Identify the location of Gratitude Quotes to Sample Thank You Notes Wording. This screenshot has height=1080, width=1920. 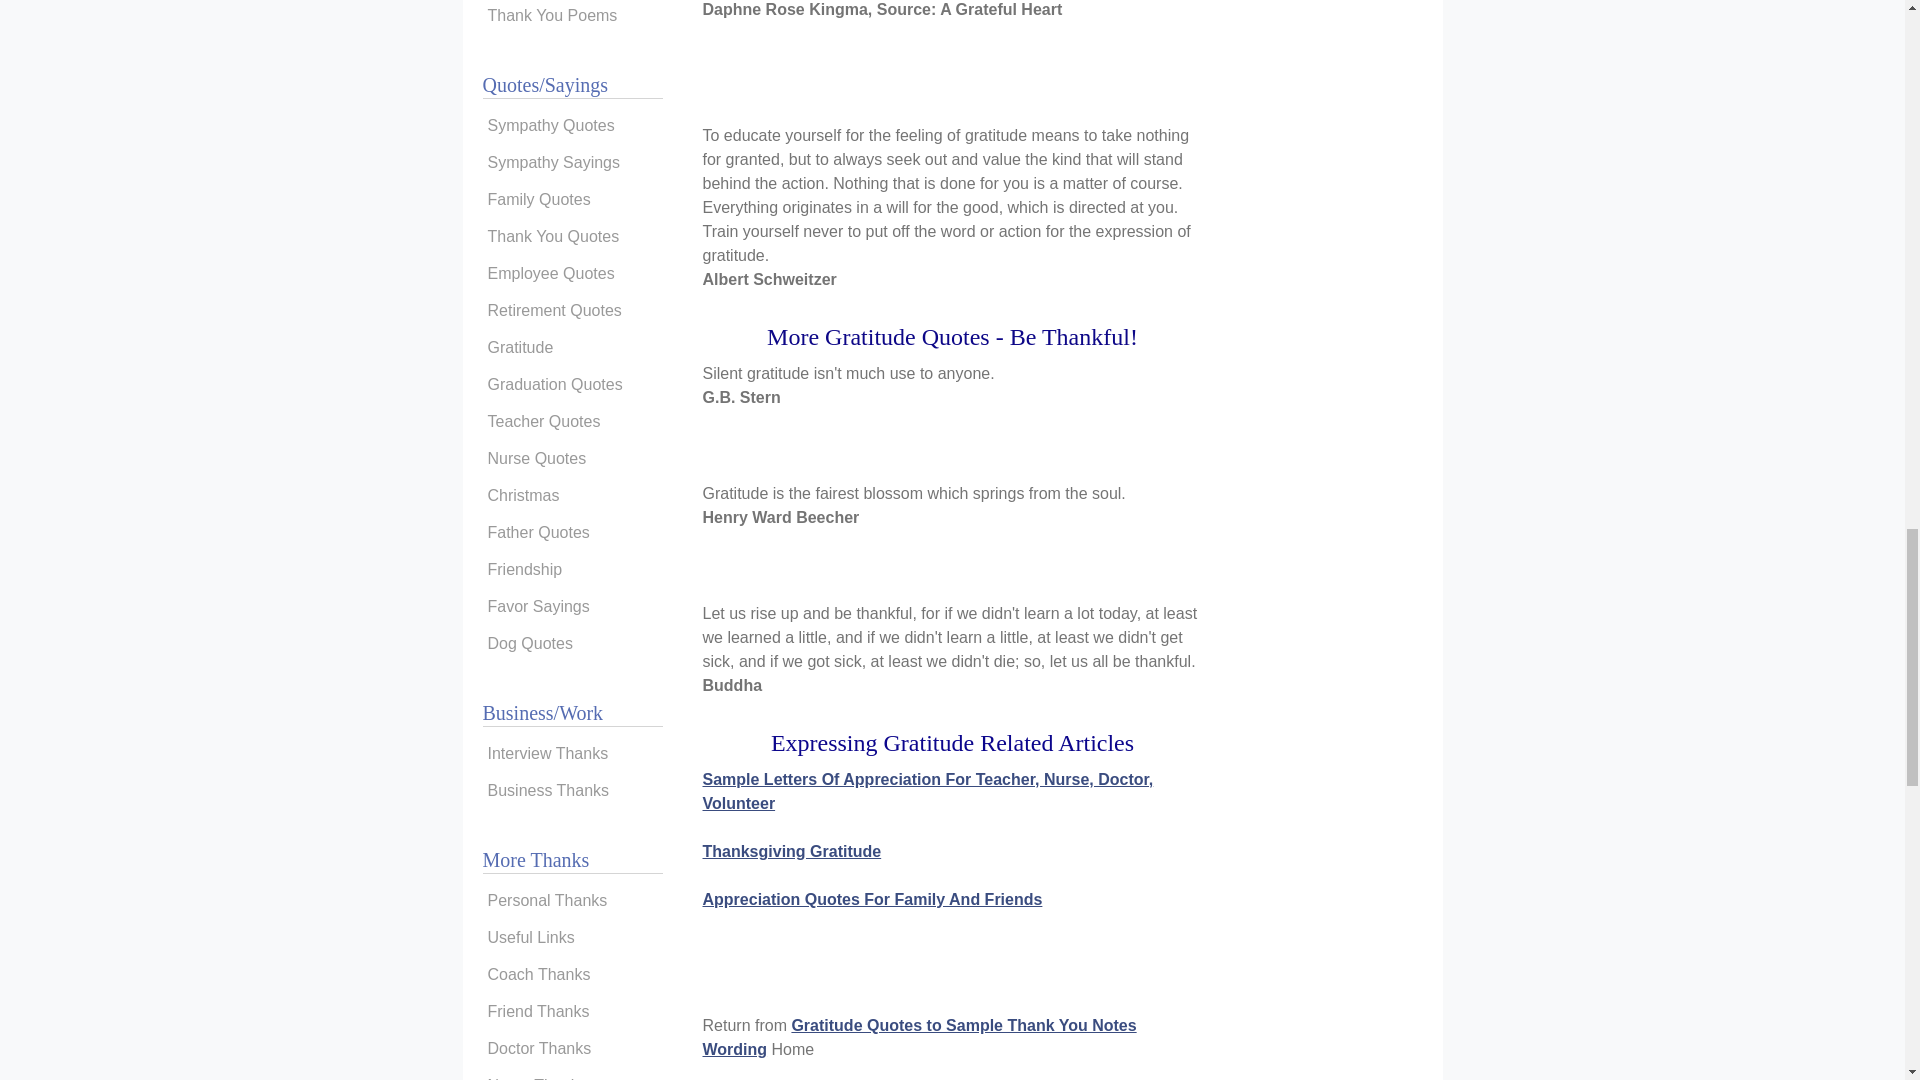
(919, 1038).